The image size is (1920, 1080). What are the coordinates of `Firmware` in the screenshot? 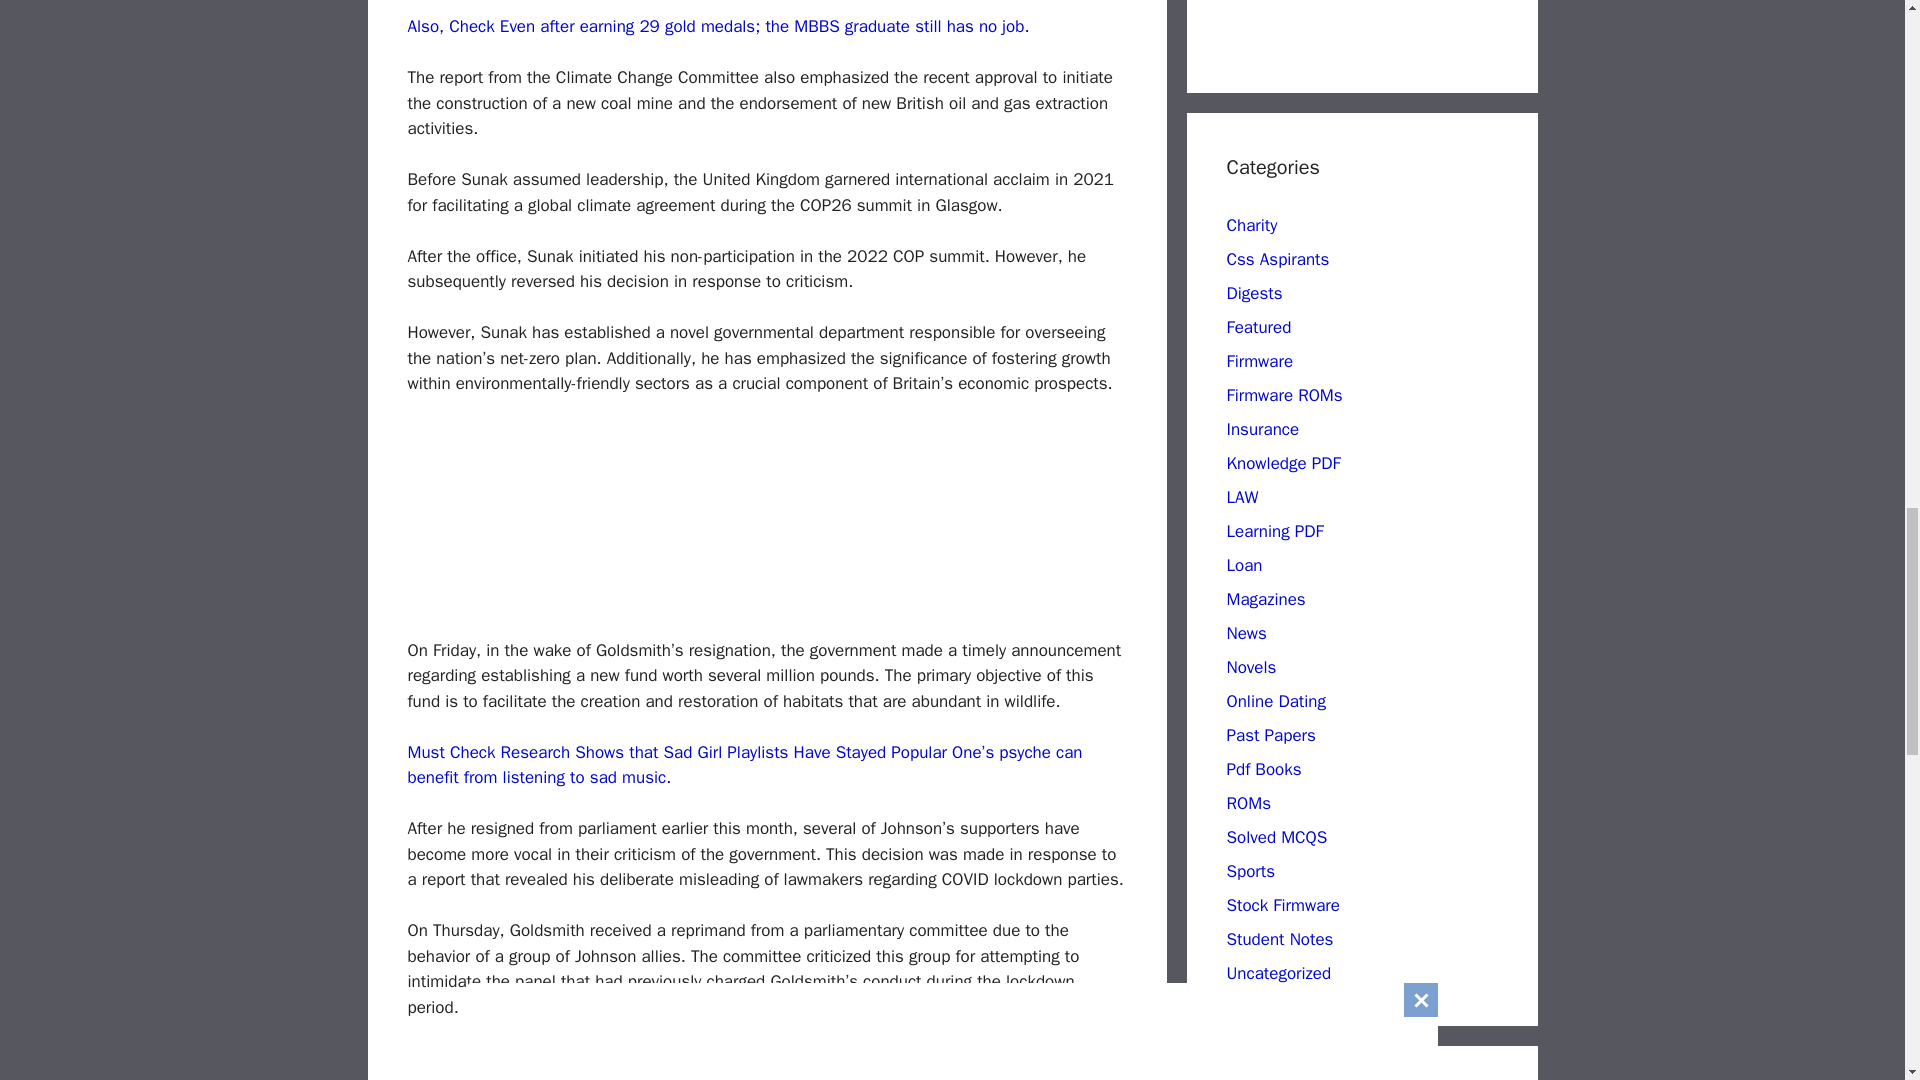 It's located at (1259, 361).